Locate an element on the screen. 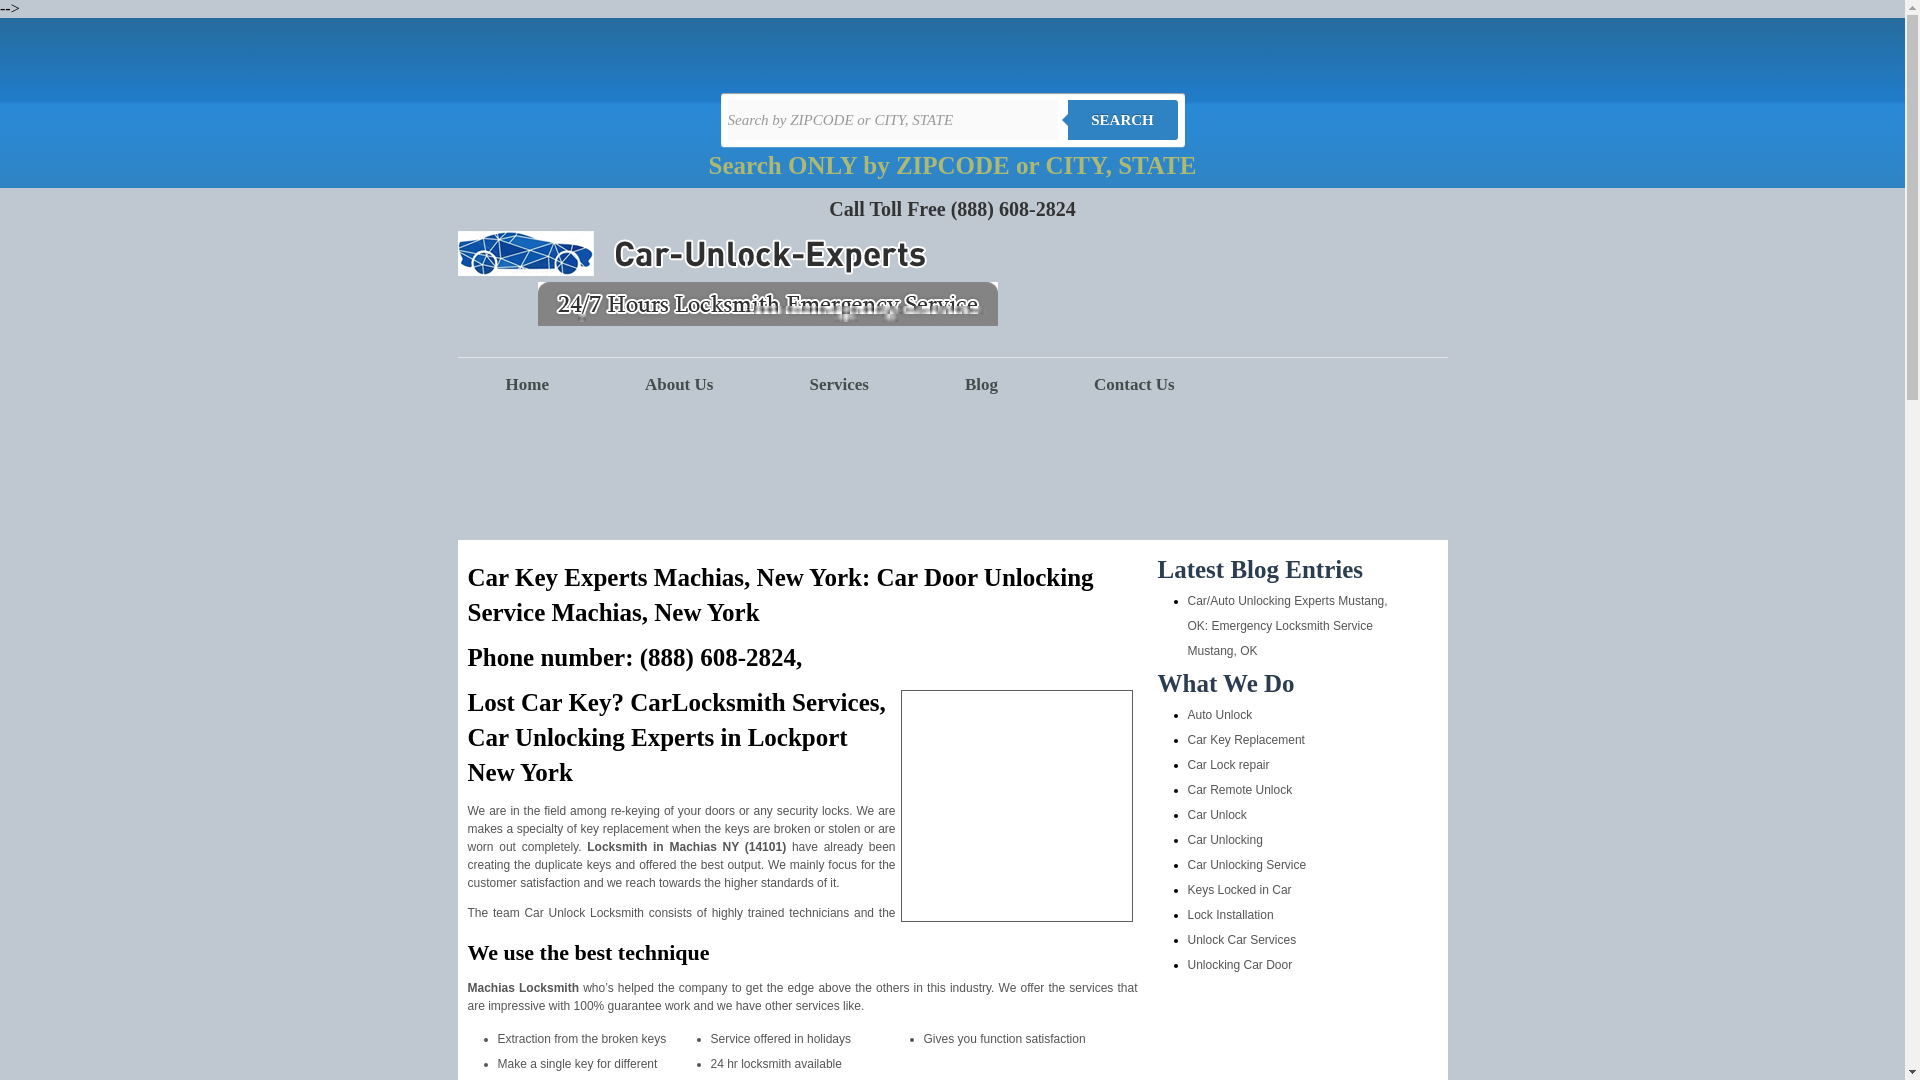 The width and height of the screenshot is (1920, 1080). Contact Us is located at coordinates (1134, 384).